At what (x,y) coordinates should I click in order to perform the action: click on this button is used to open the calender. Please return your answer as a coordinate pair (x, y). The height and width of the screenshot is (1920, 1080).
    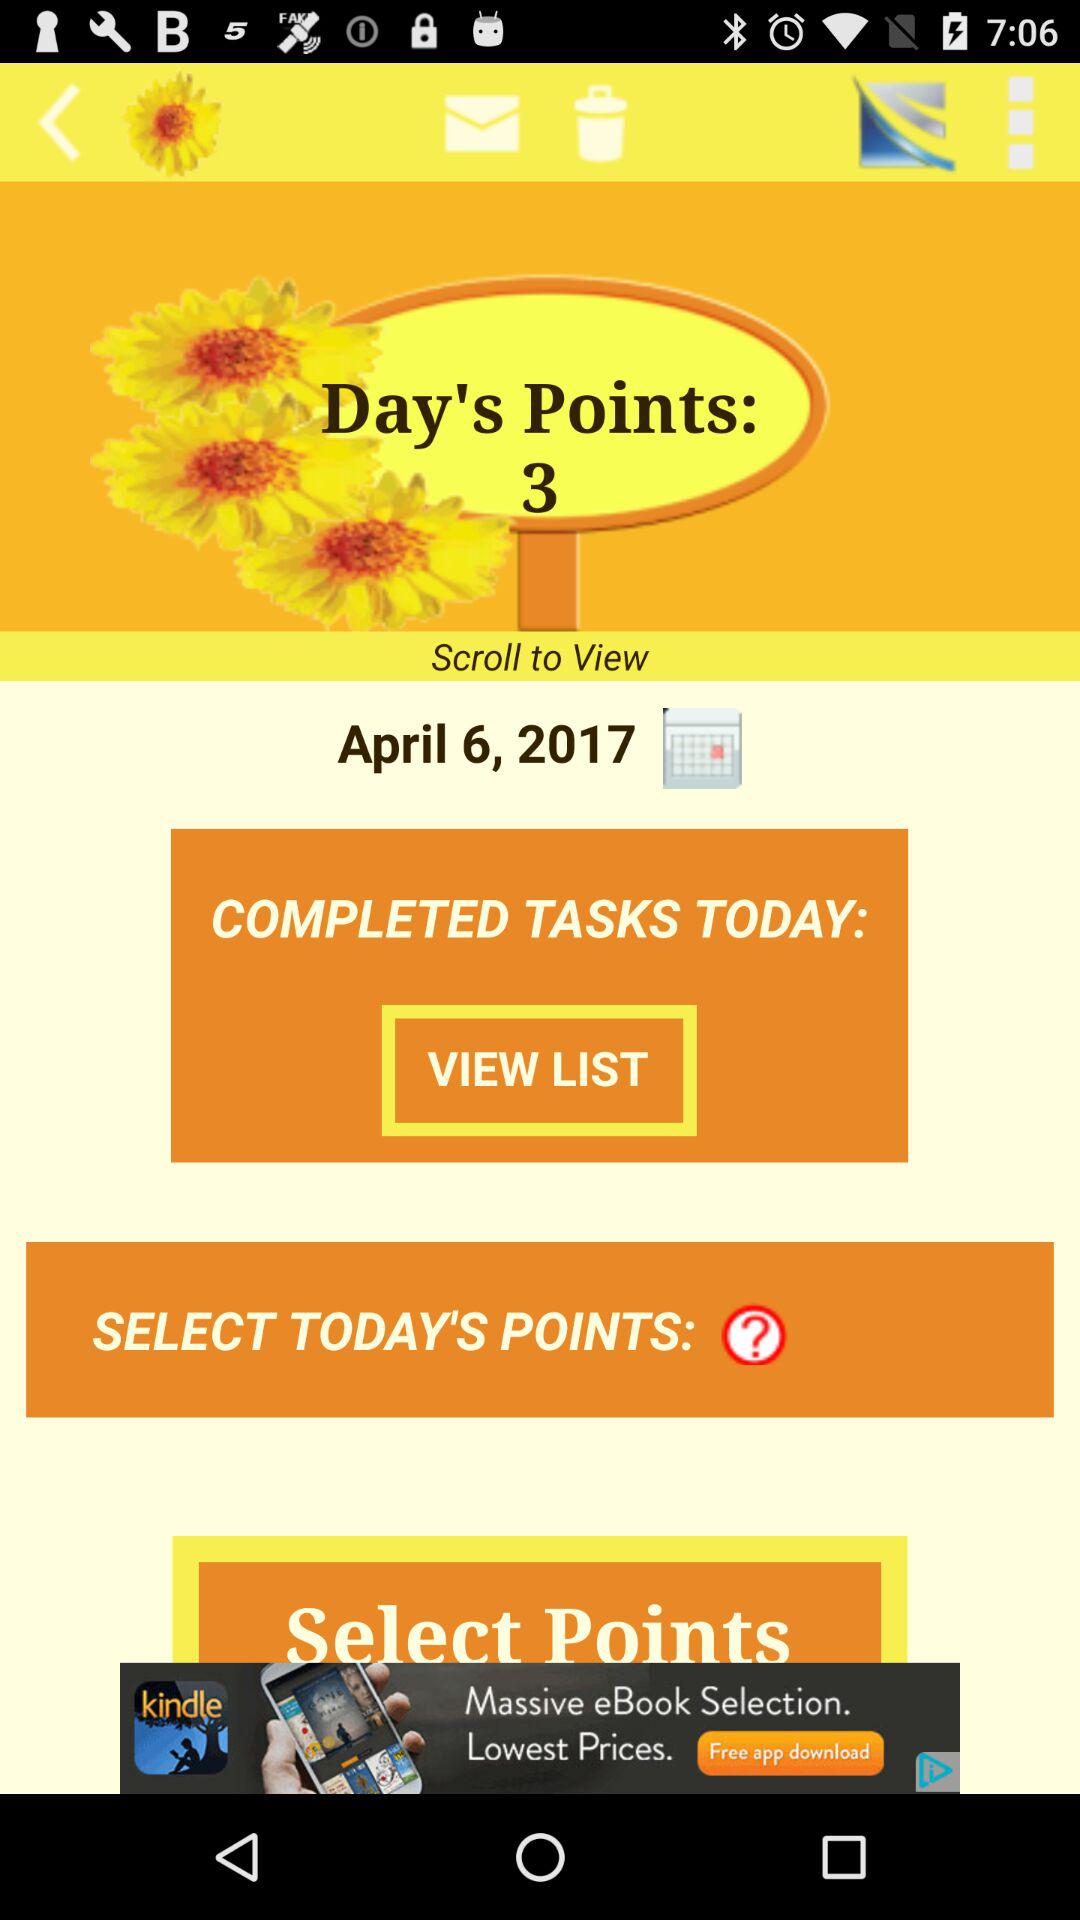
    Looking at the image, I should click on (702, 748).